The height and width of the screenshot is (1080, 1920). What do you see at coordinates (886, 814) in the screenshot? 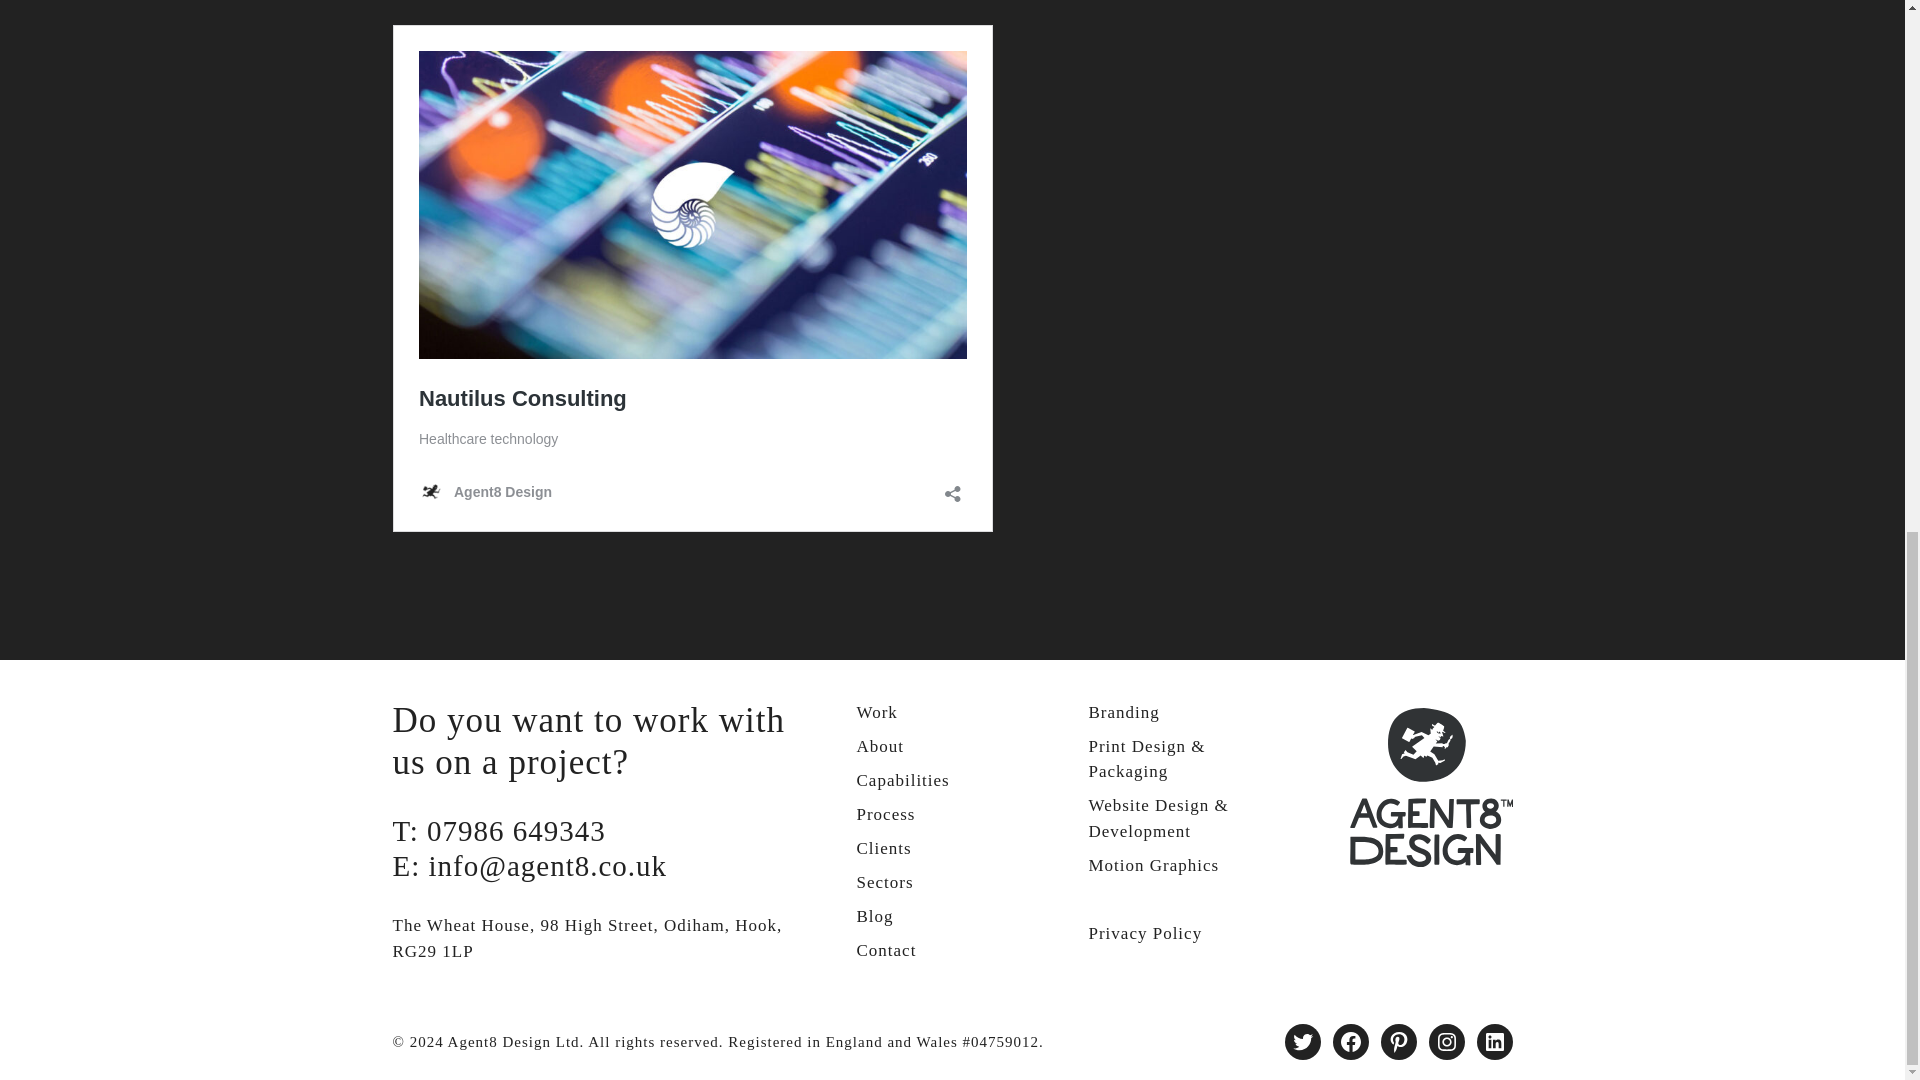
I see `Process` at bounding box center [886, 814].